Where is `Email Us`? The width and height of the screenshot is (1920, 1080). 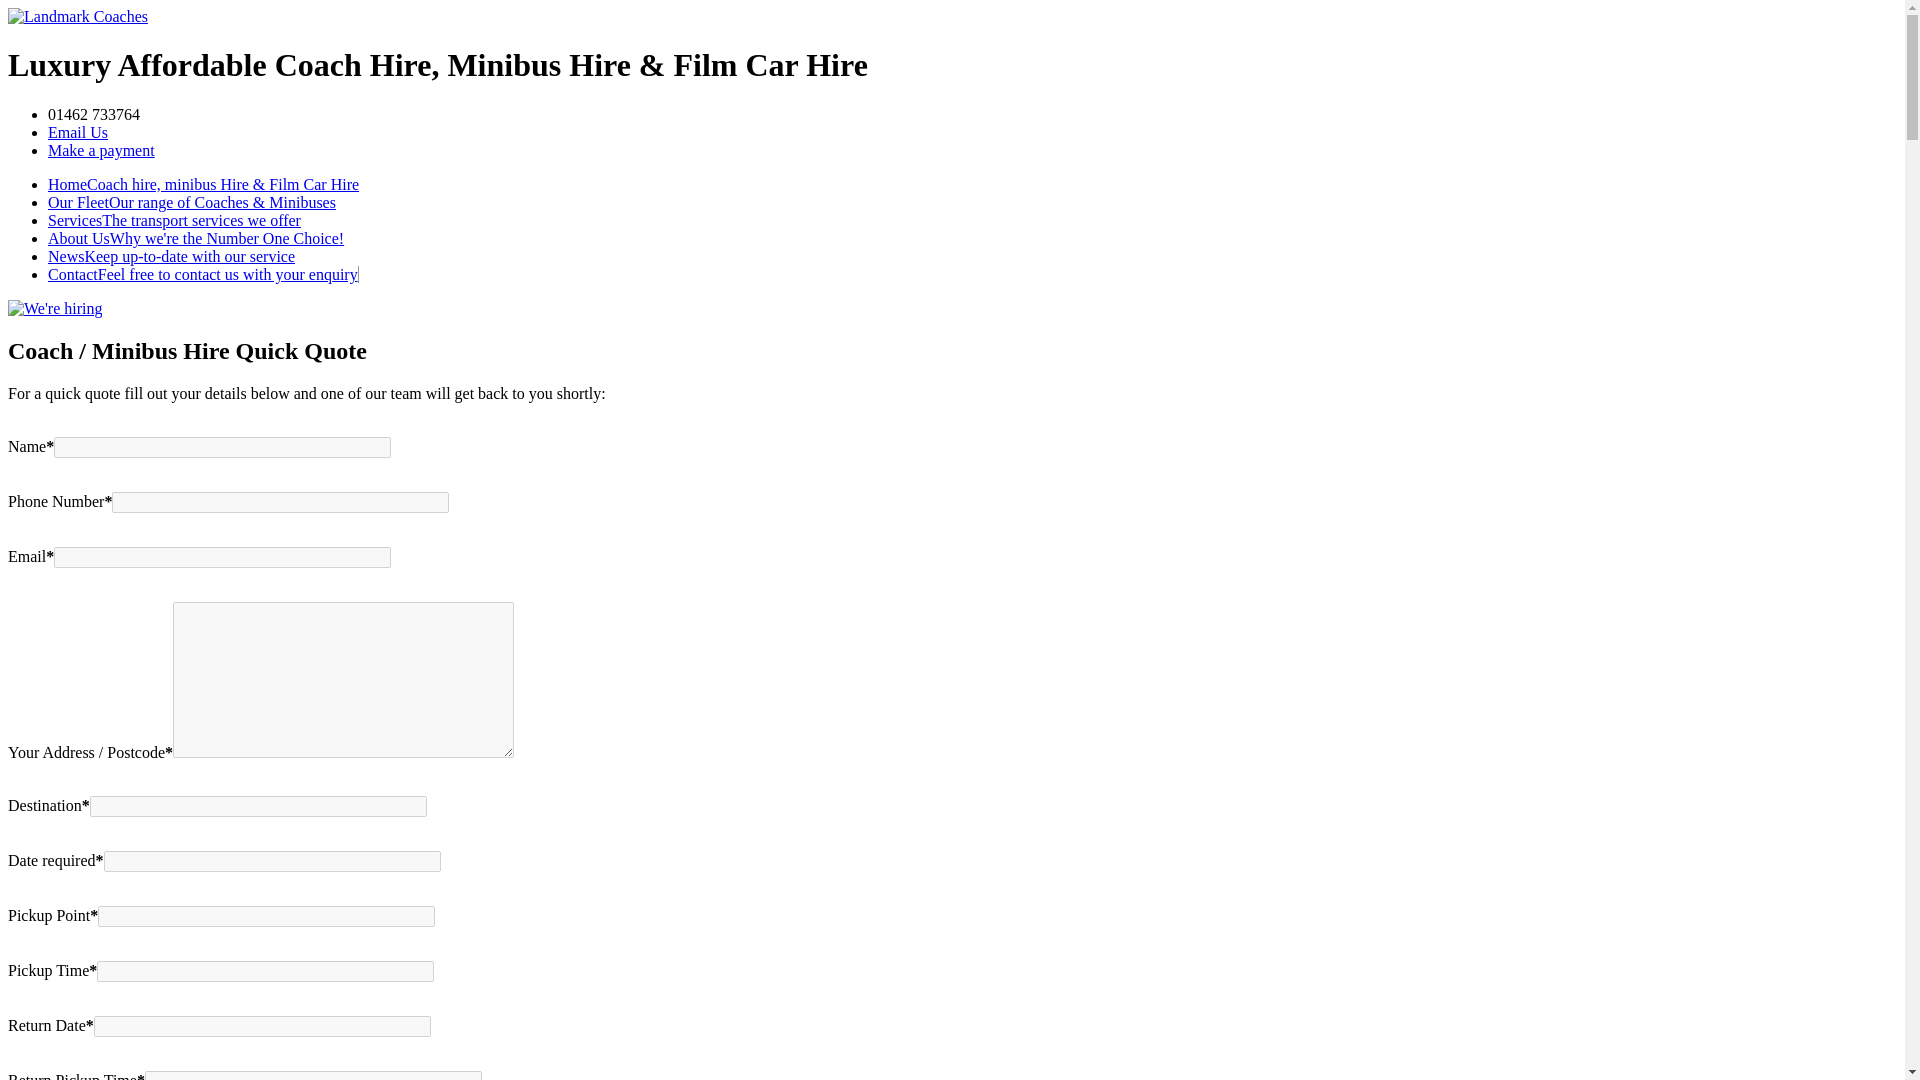 Email Us is located at coordinates (78, 132).